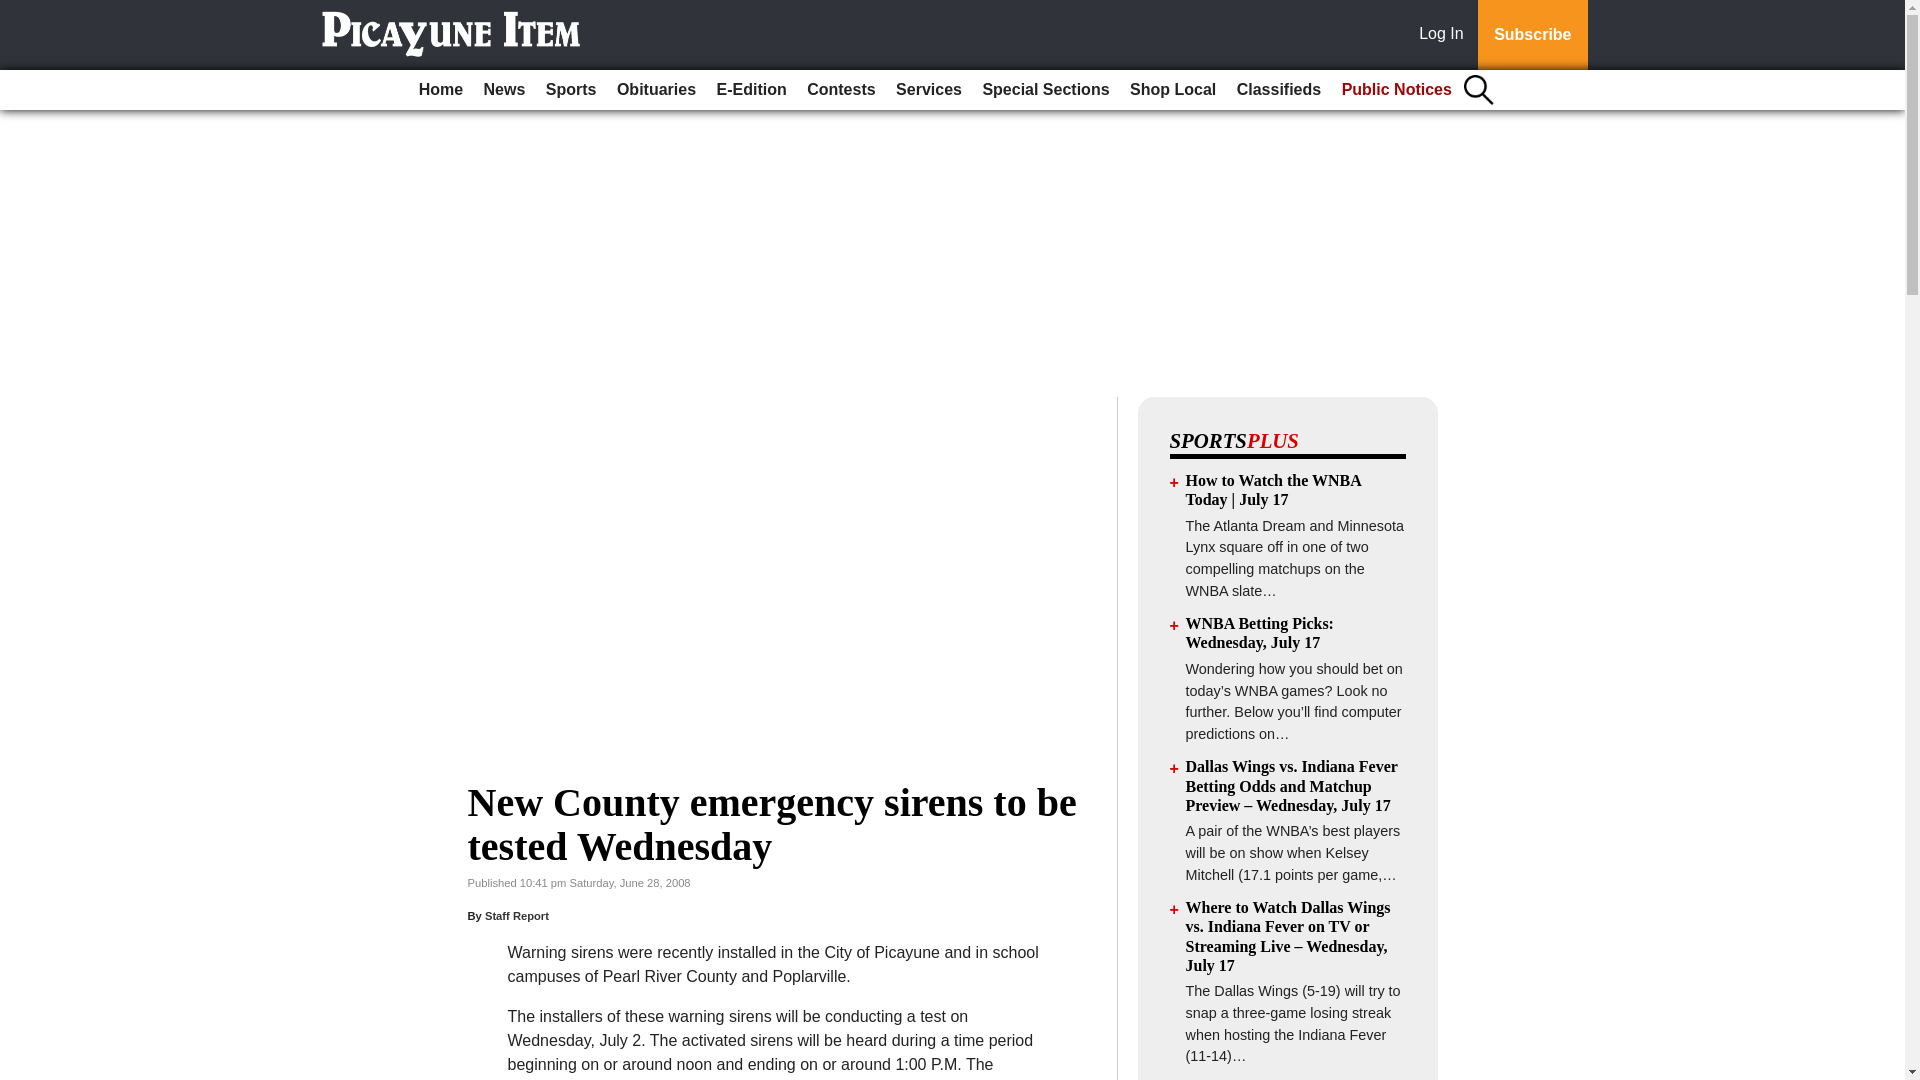 The height and width of the screenshot is (1080, 1920). Describe the element at coordinates (18, 12) in the screenshot. I see `Go` at that location.